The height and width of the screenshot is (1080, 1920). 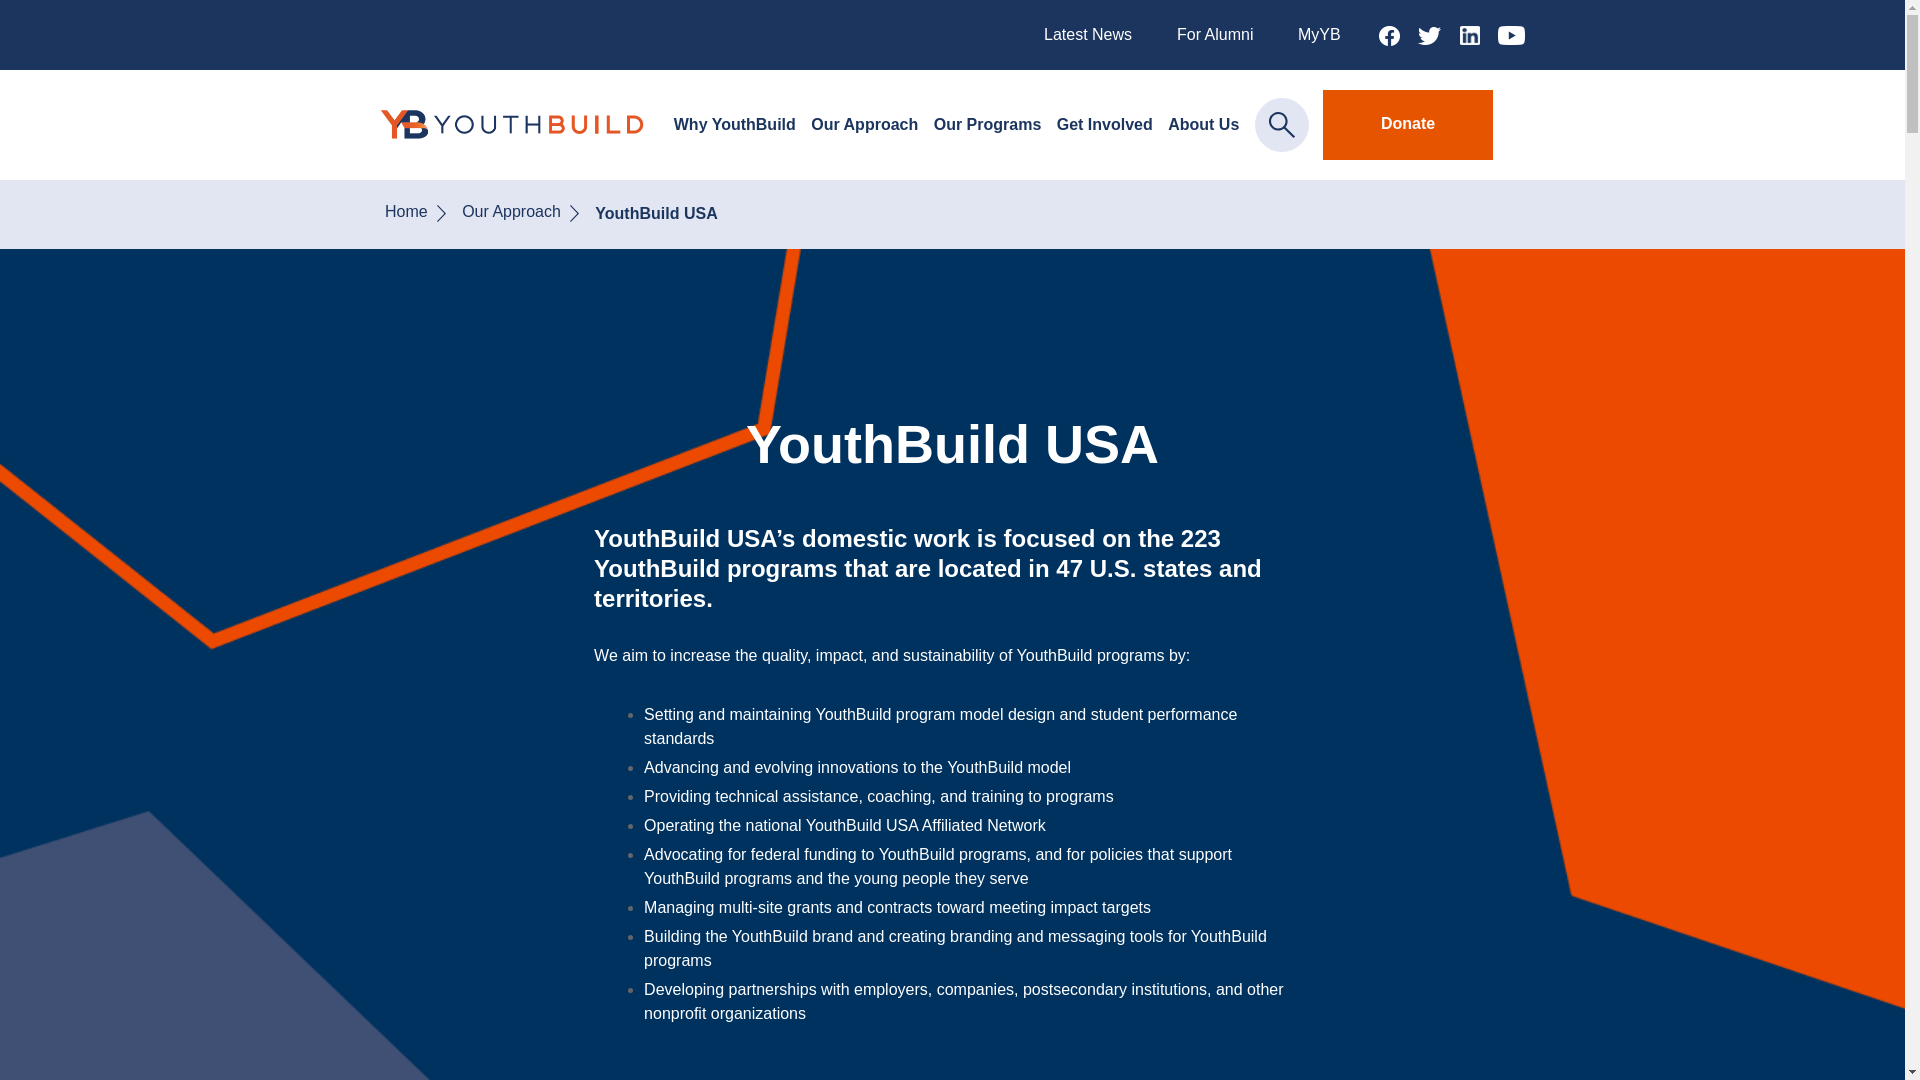 I want to click on About Us, so click(x=1202, y=125).